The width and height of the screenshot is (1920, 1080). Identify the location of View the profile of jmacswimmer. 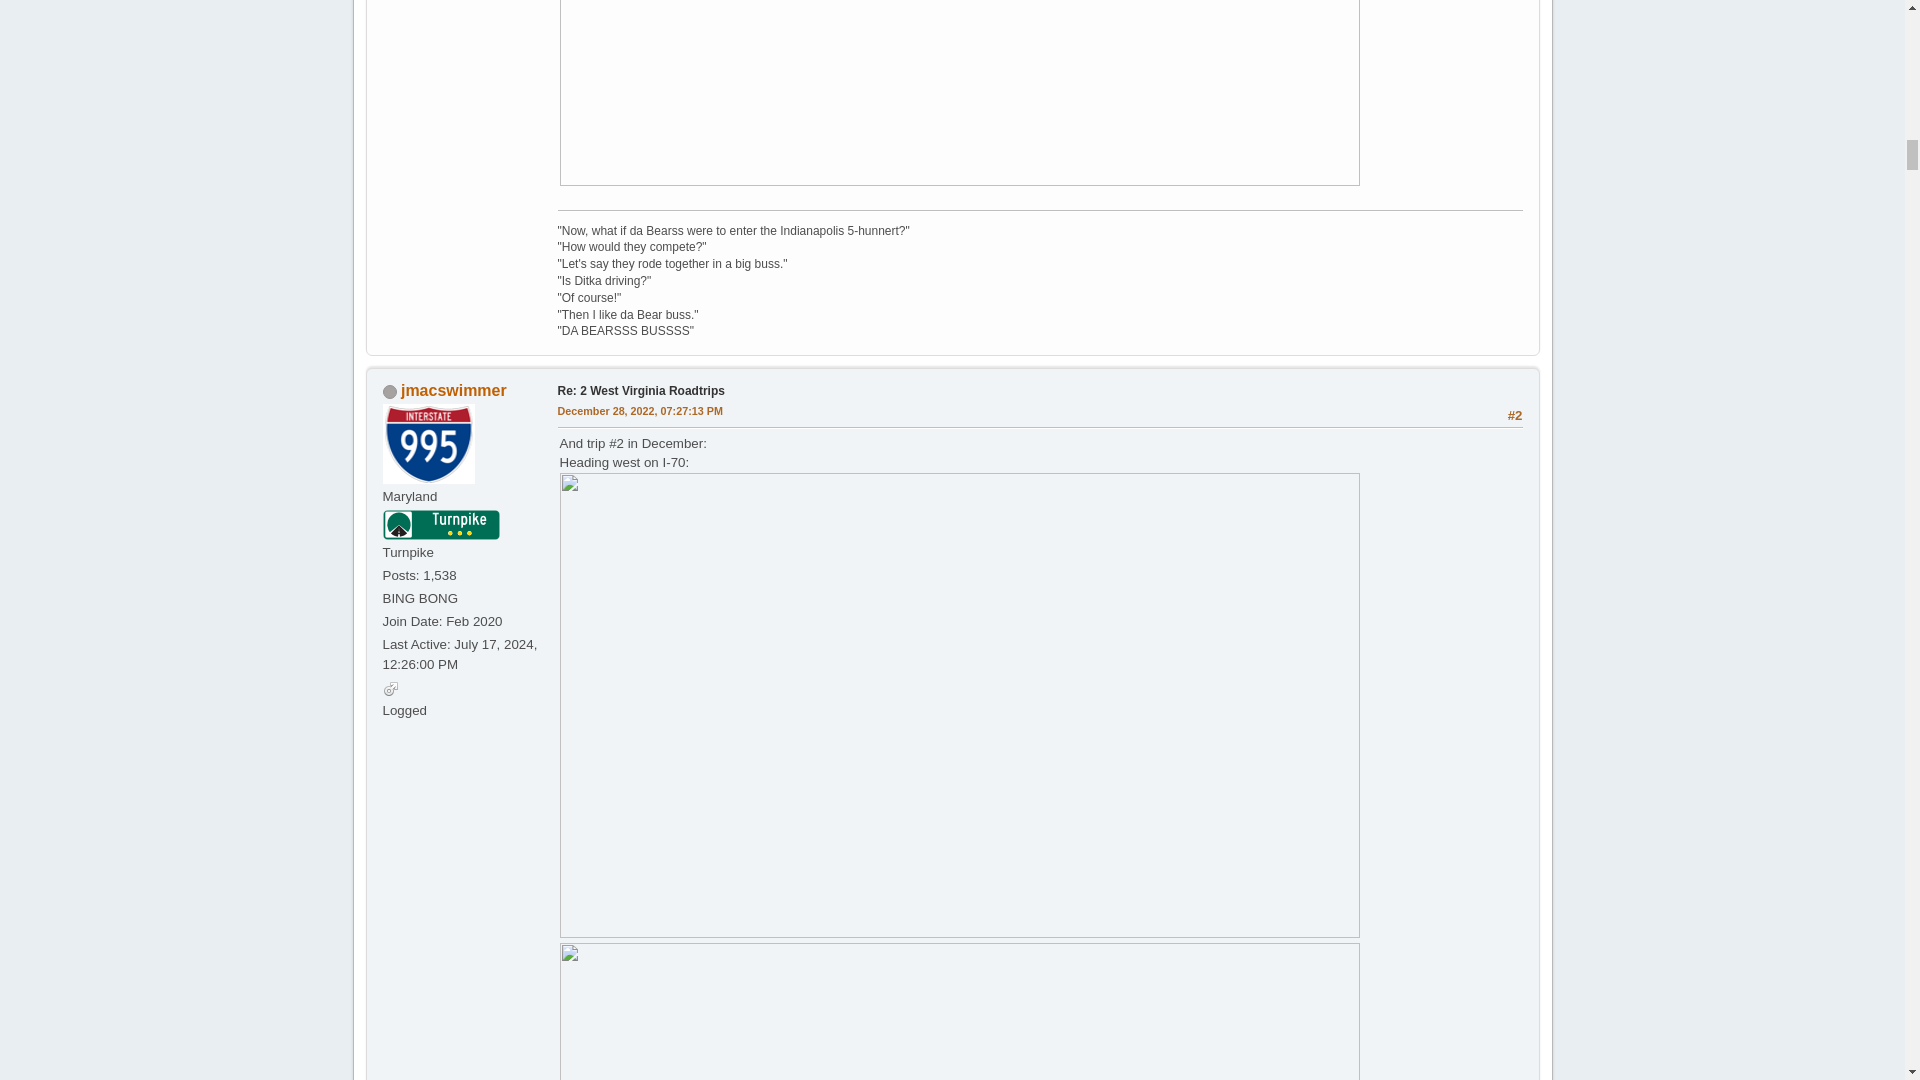
(454, 390).